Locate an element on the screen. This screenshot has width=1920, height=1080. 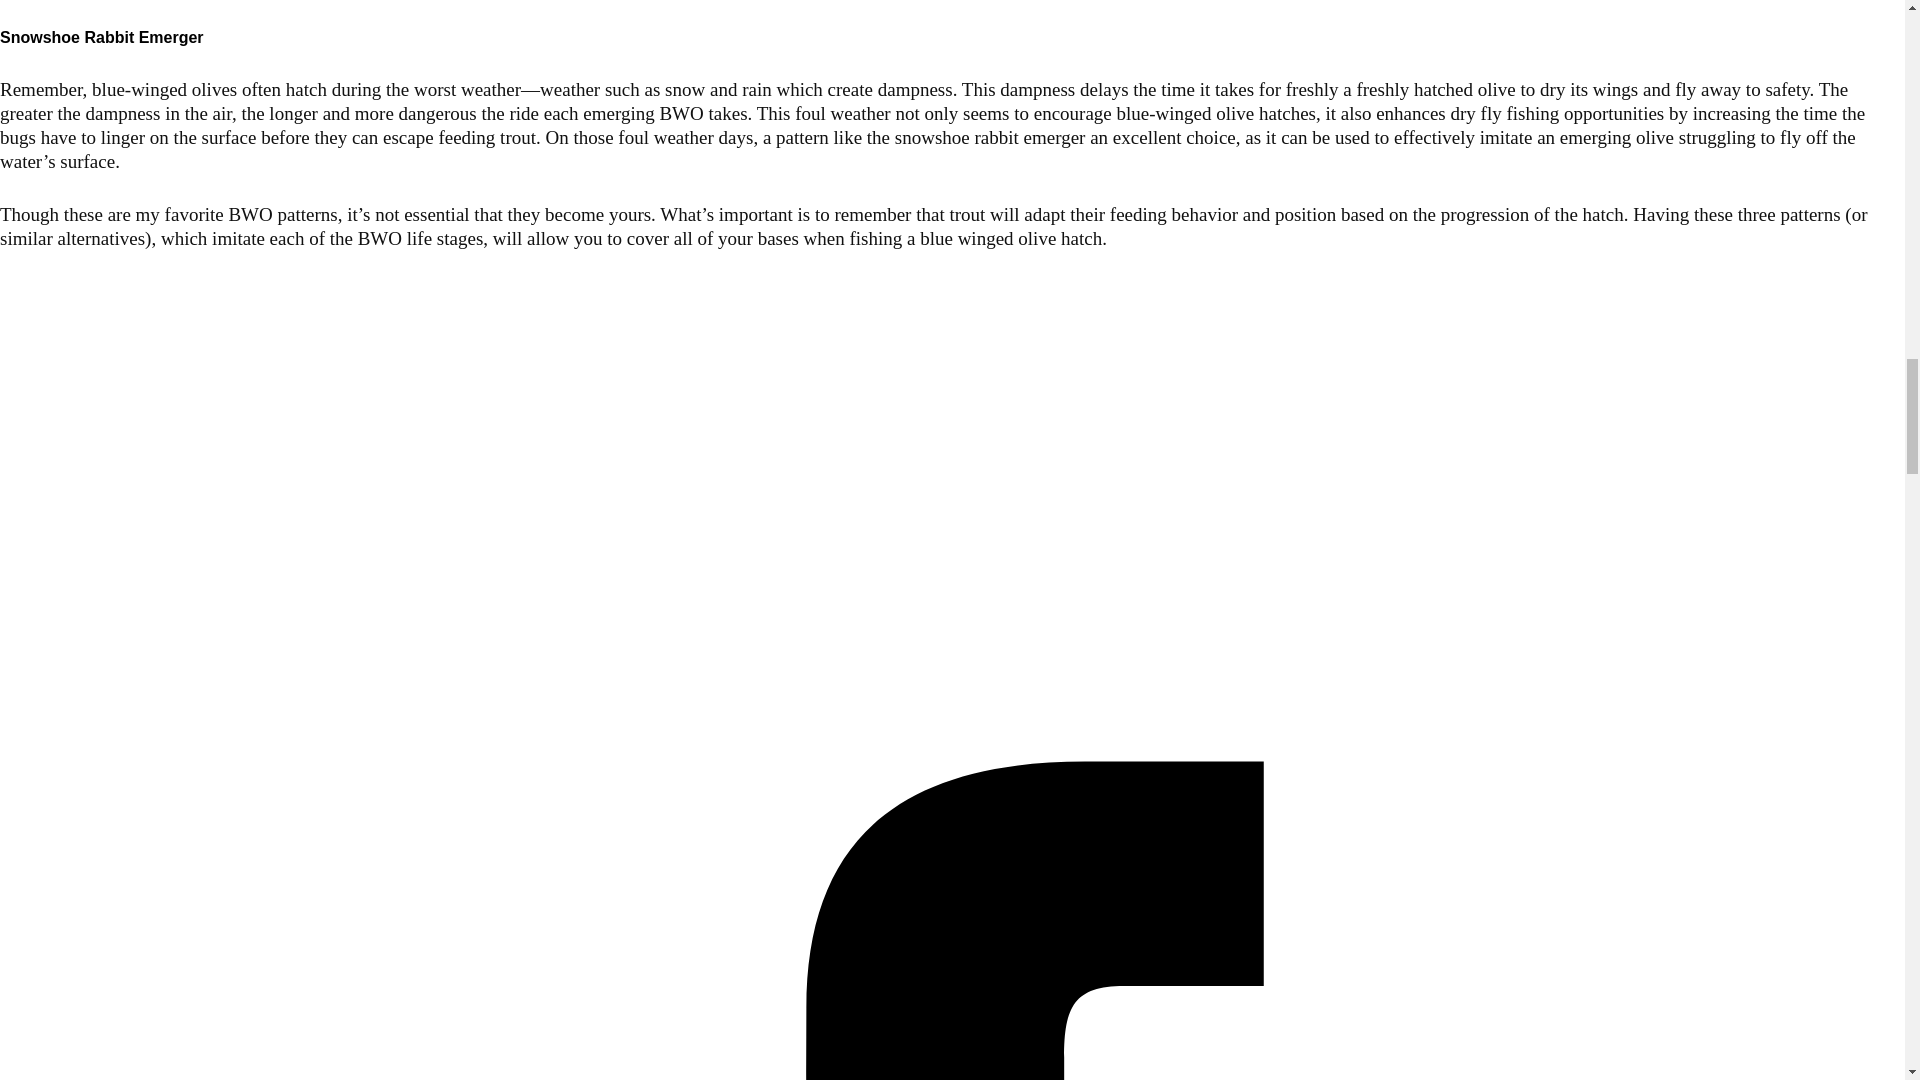
DRY FLY FISHING is located at coordinates (54, 391).